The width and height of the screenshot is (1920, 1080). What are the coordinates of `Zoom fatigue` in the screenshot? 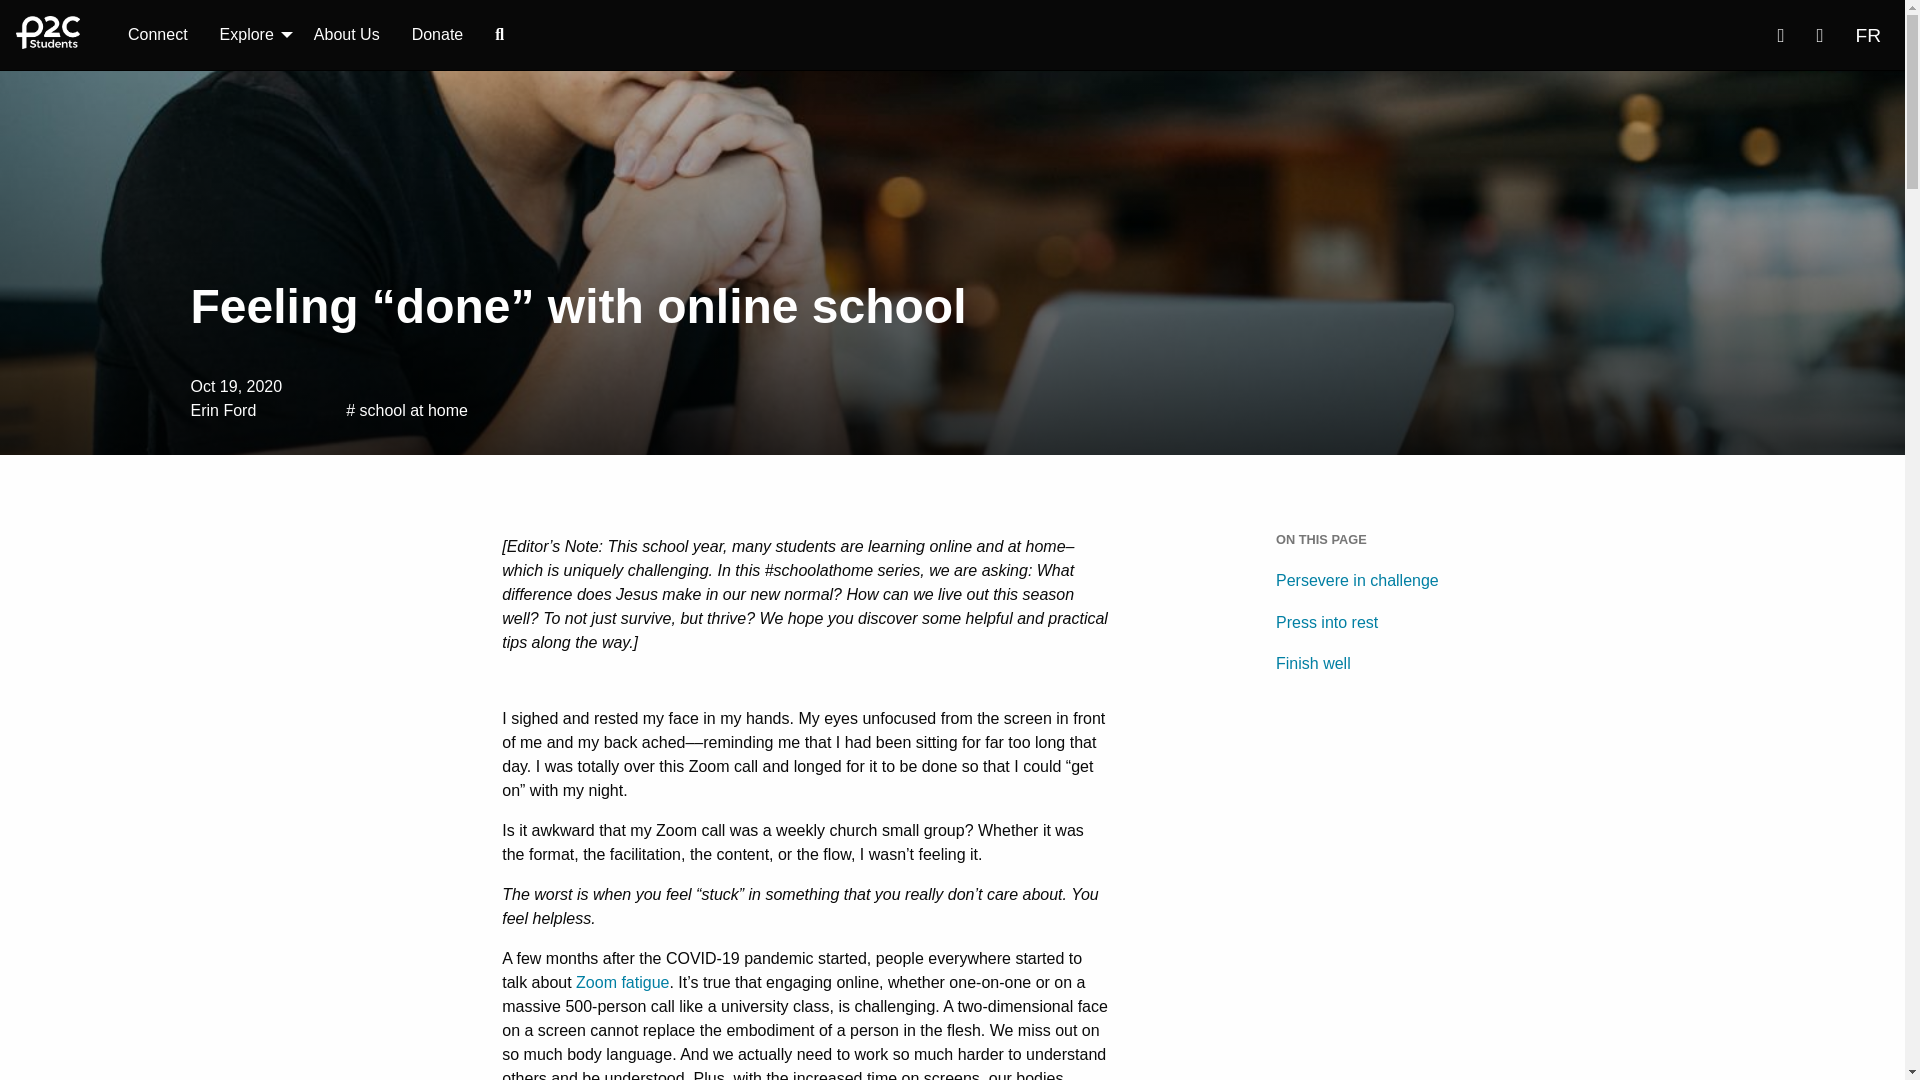 It's located at (622, 982).